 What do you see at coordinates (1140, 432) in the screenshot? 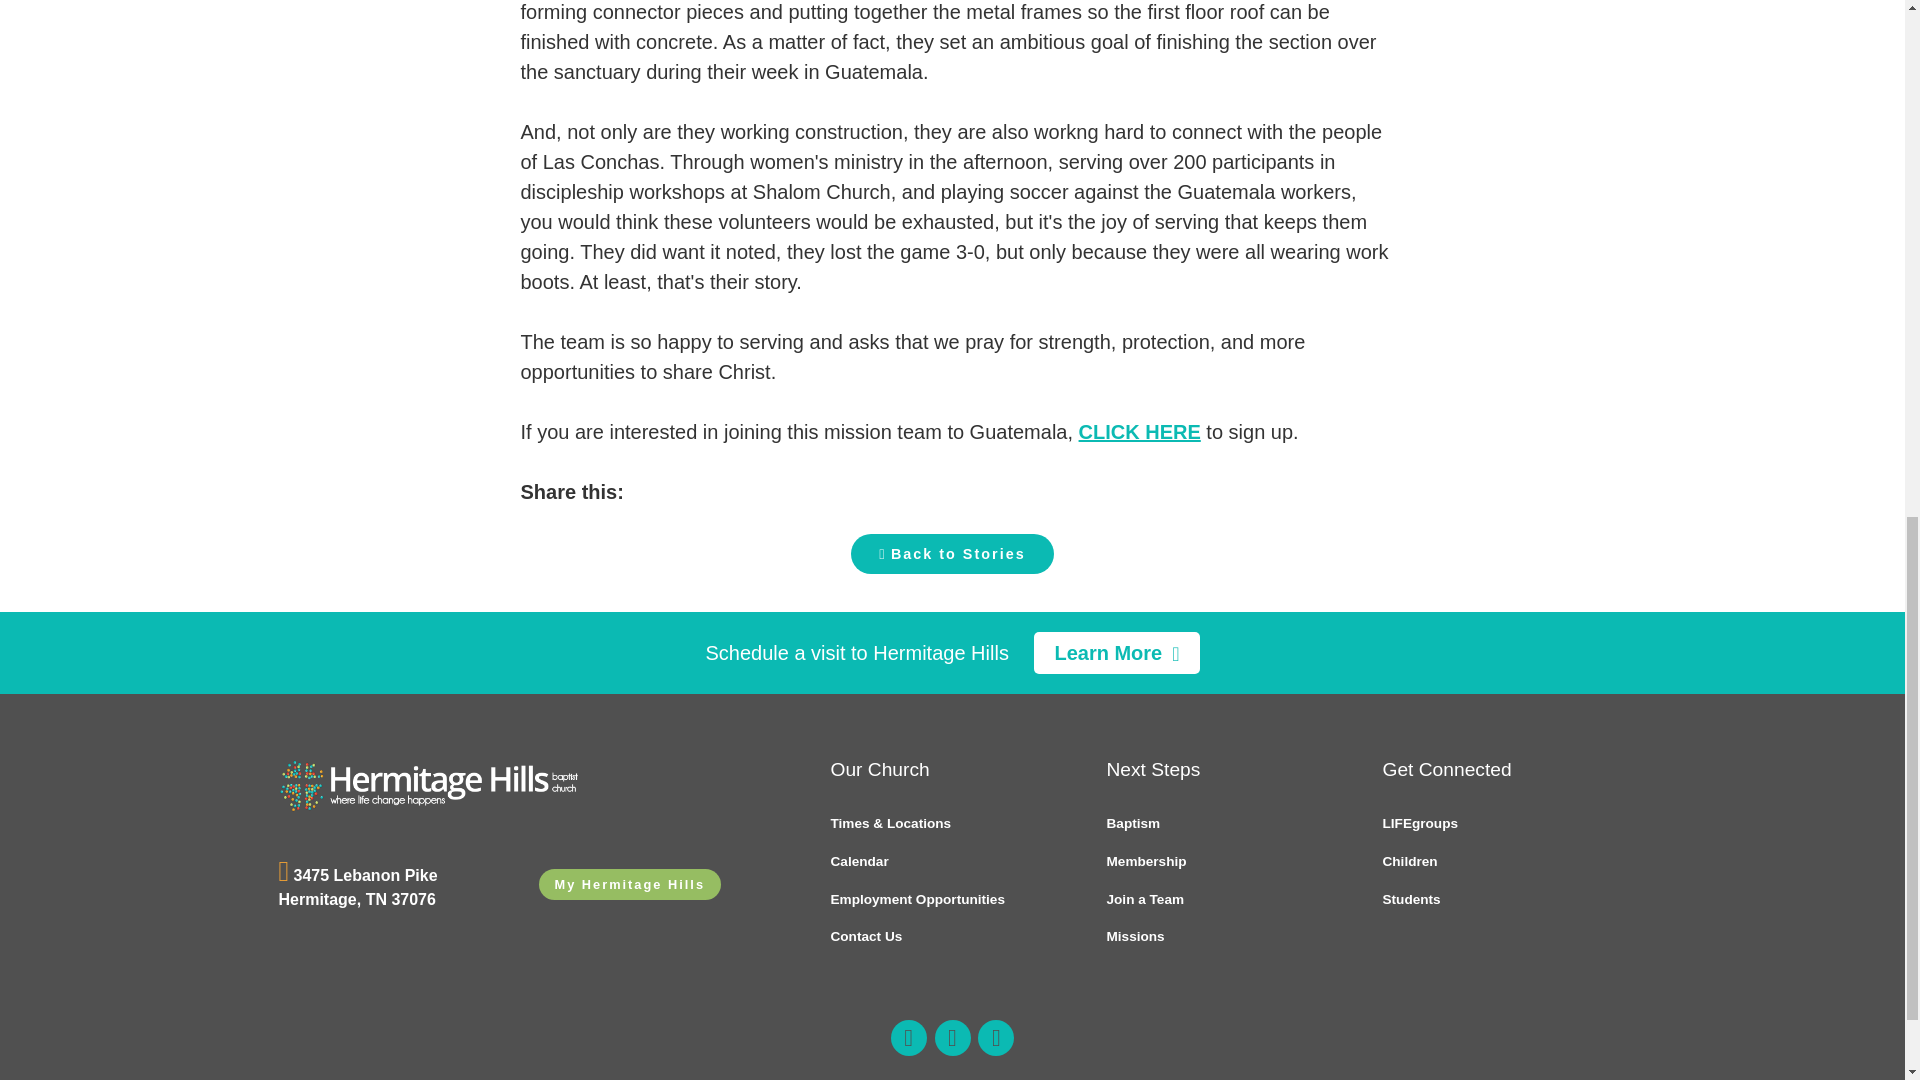
I see `CLICK HERE` at bounding box center [1140, 432].